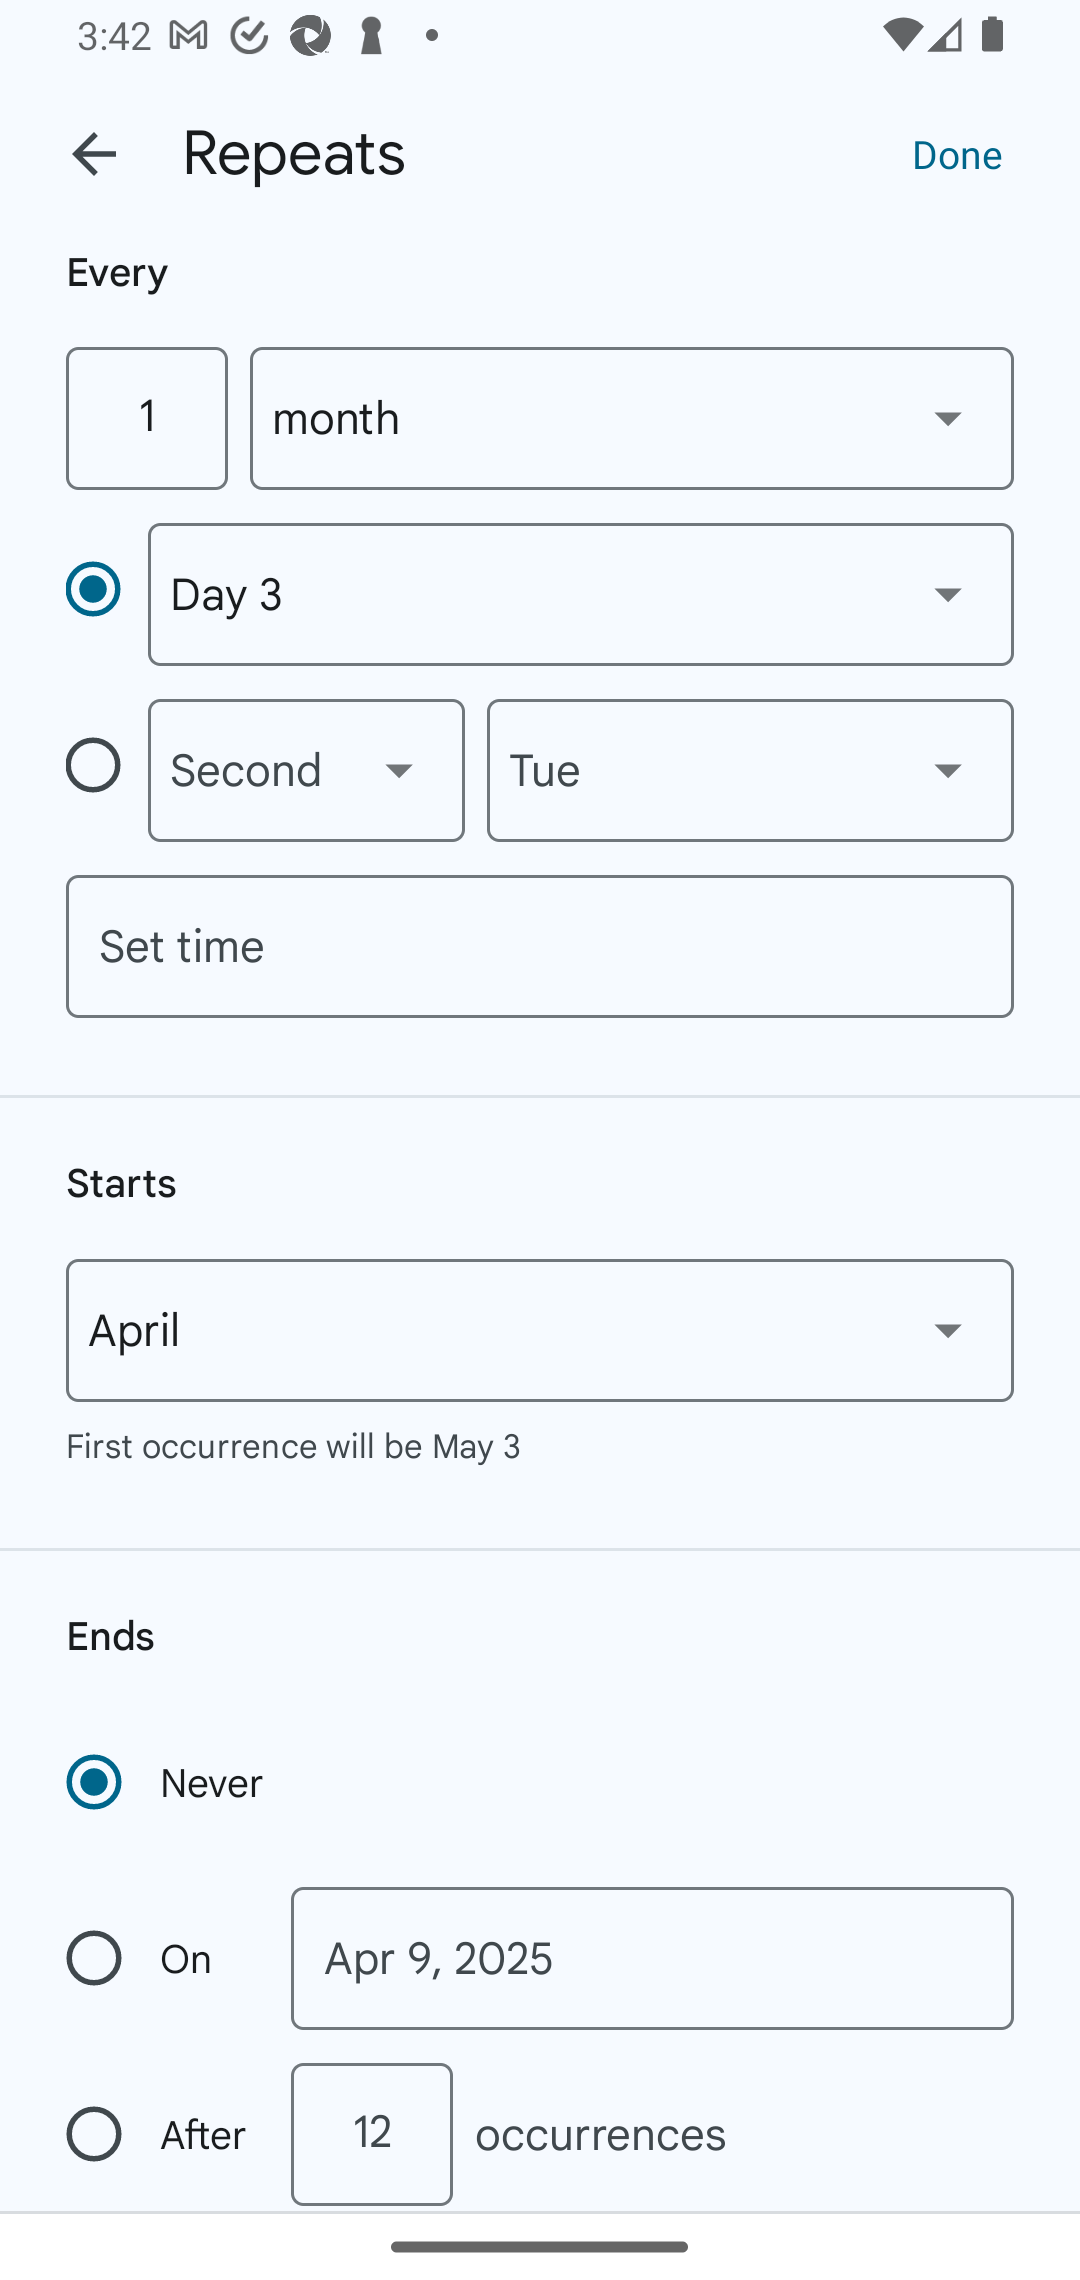 The image size is (1080, 2280). Describe the element at coordinates (306, 770) in the screenshot. I see `Second` at that location.